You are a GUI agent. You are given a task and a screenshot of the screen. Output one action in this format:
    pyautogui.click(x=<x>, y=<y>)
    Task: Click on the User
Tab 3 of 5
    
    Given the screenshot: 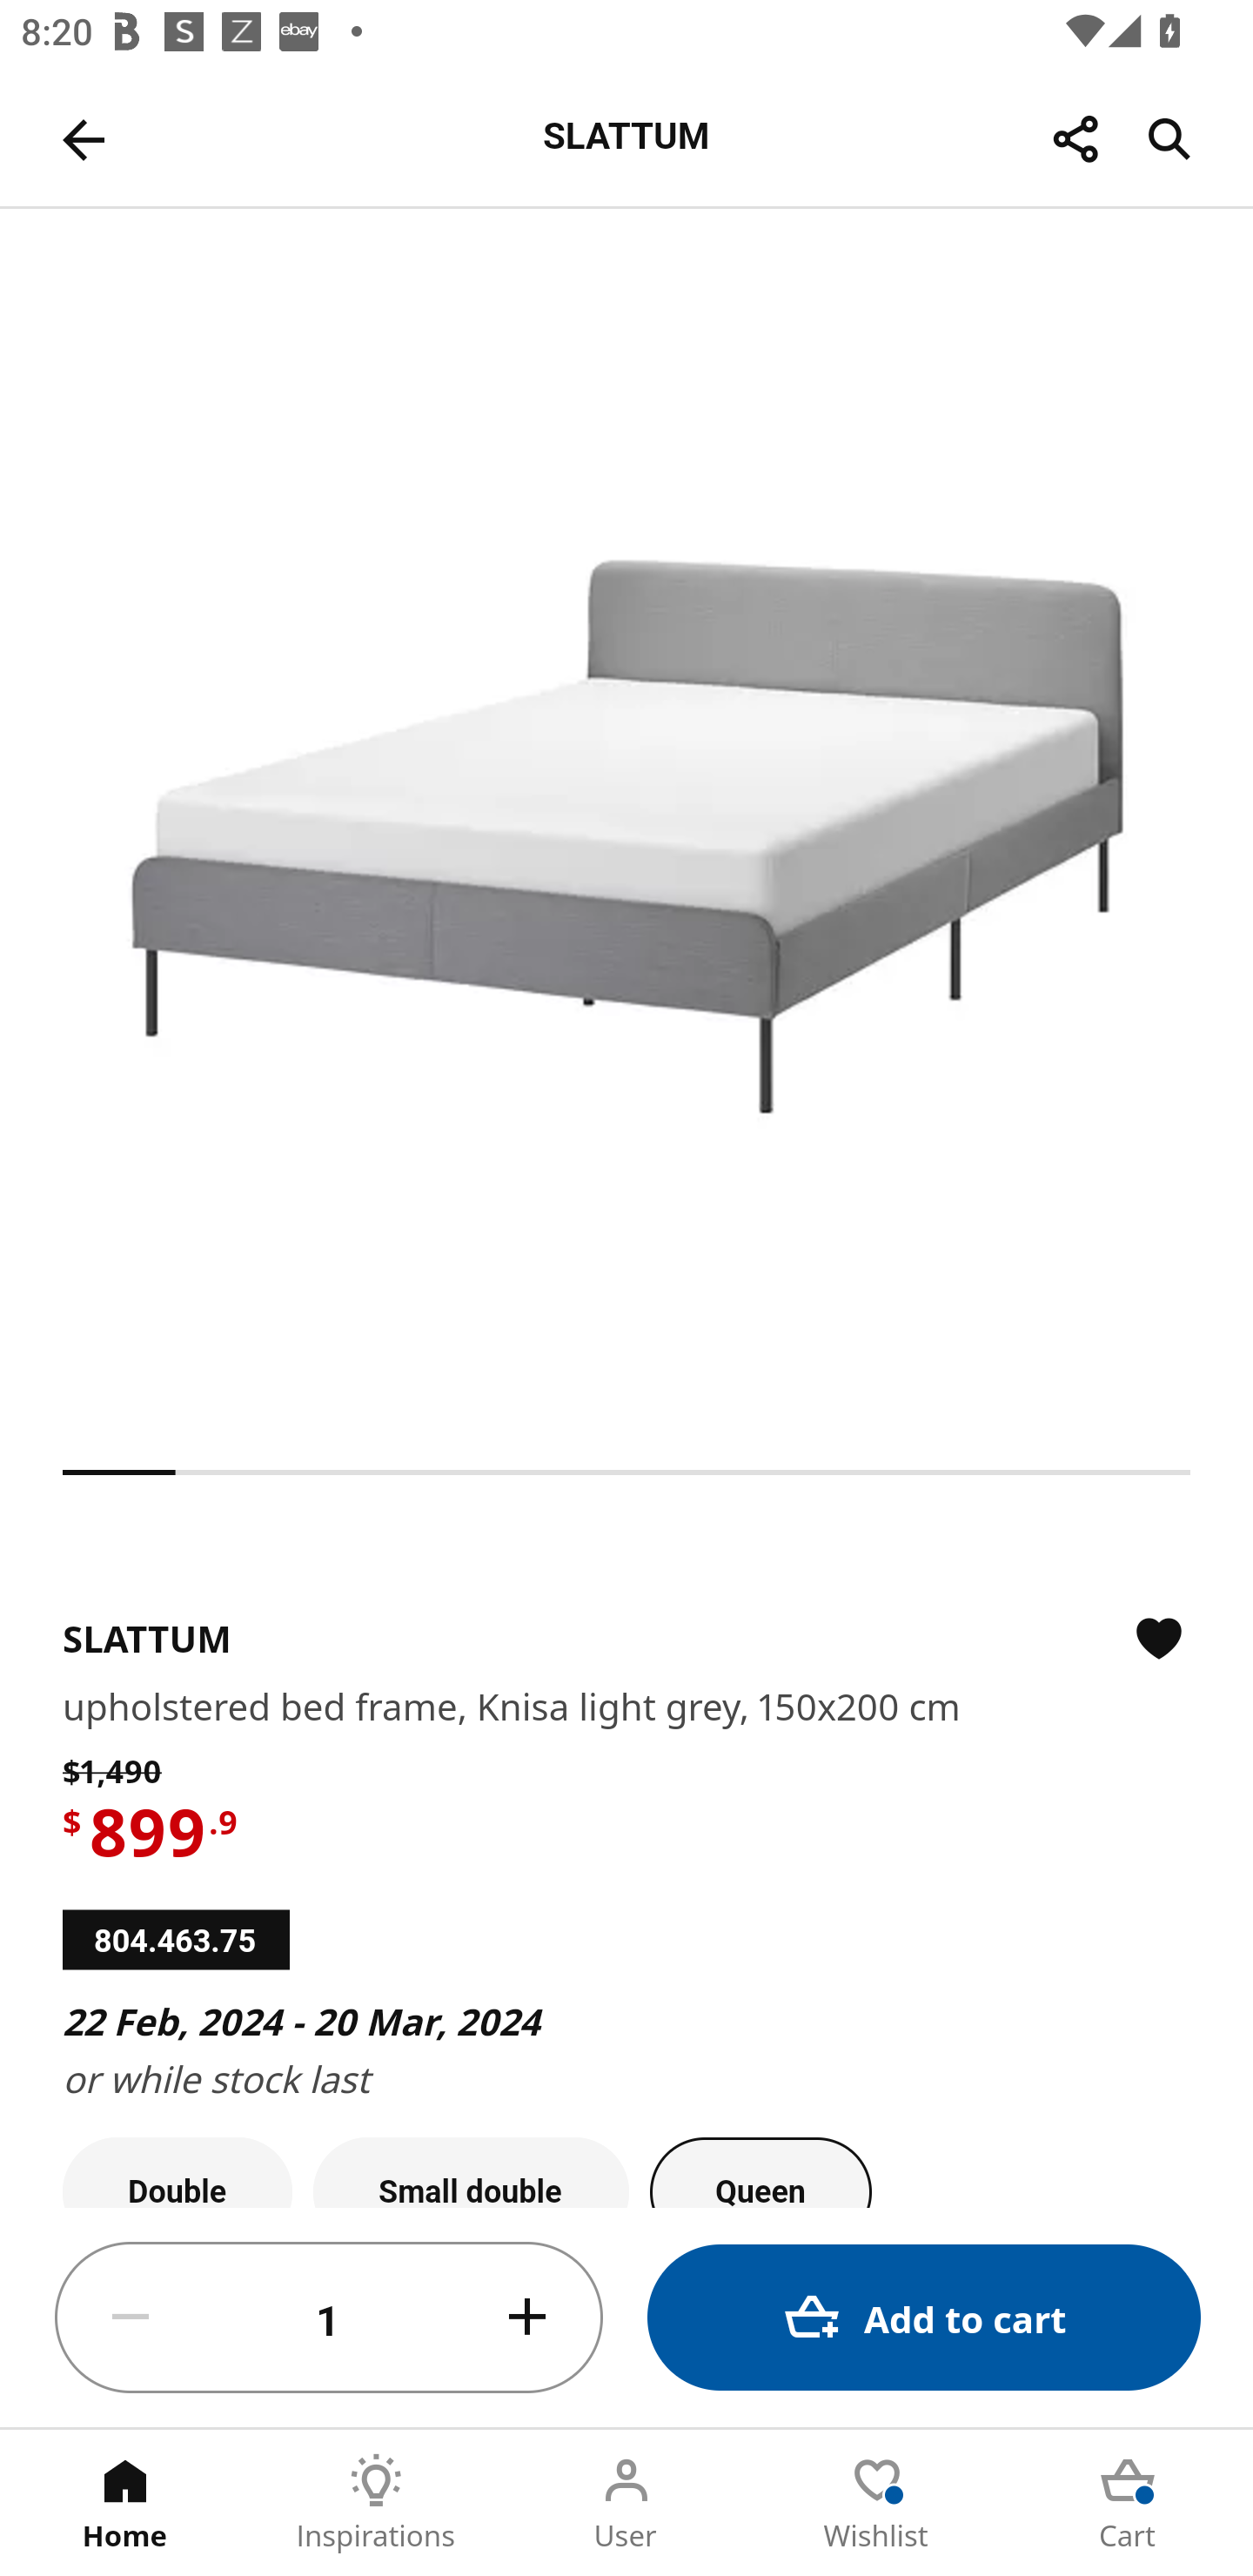 What is the action you would take?
    pyautogui.click(x=626, y=2503)
    